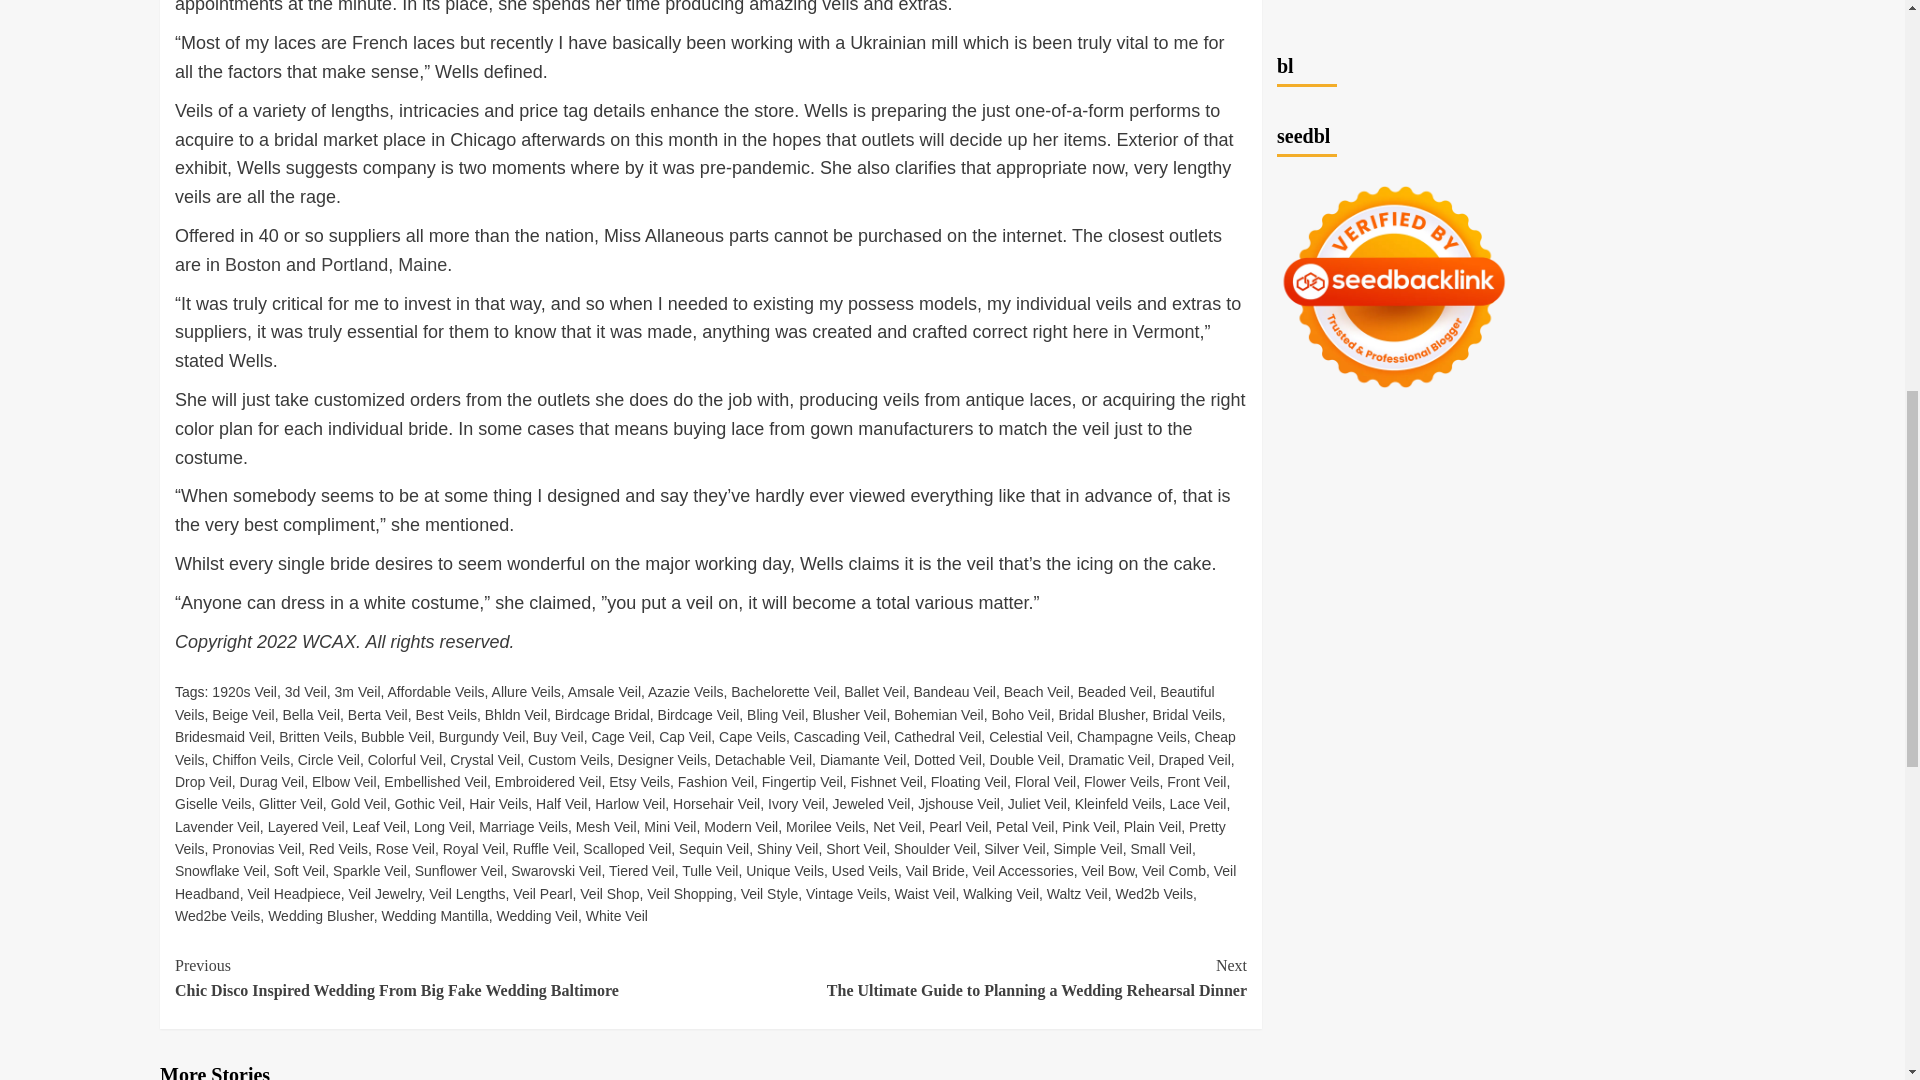  I want to click on Azazie Veils, so click(686, 691).